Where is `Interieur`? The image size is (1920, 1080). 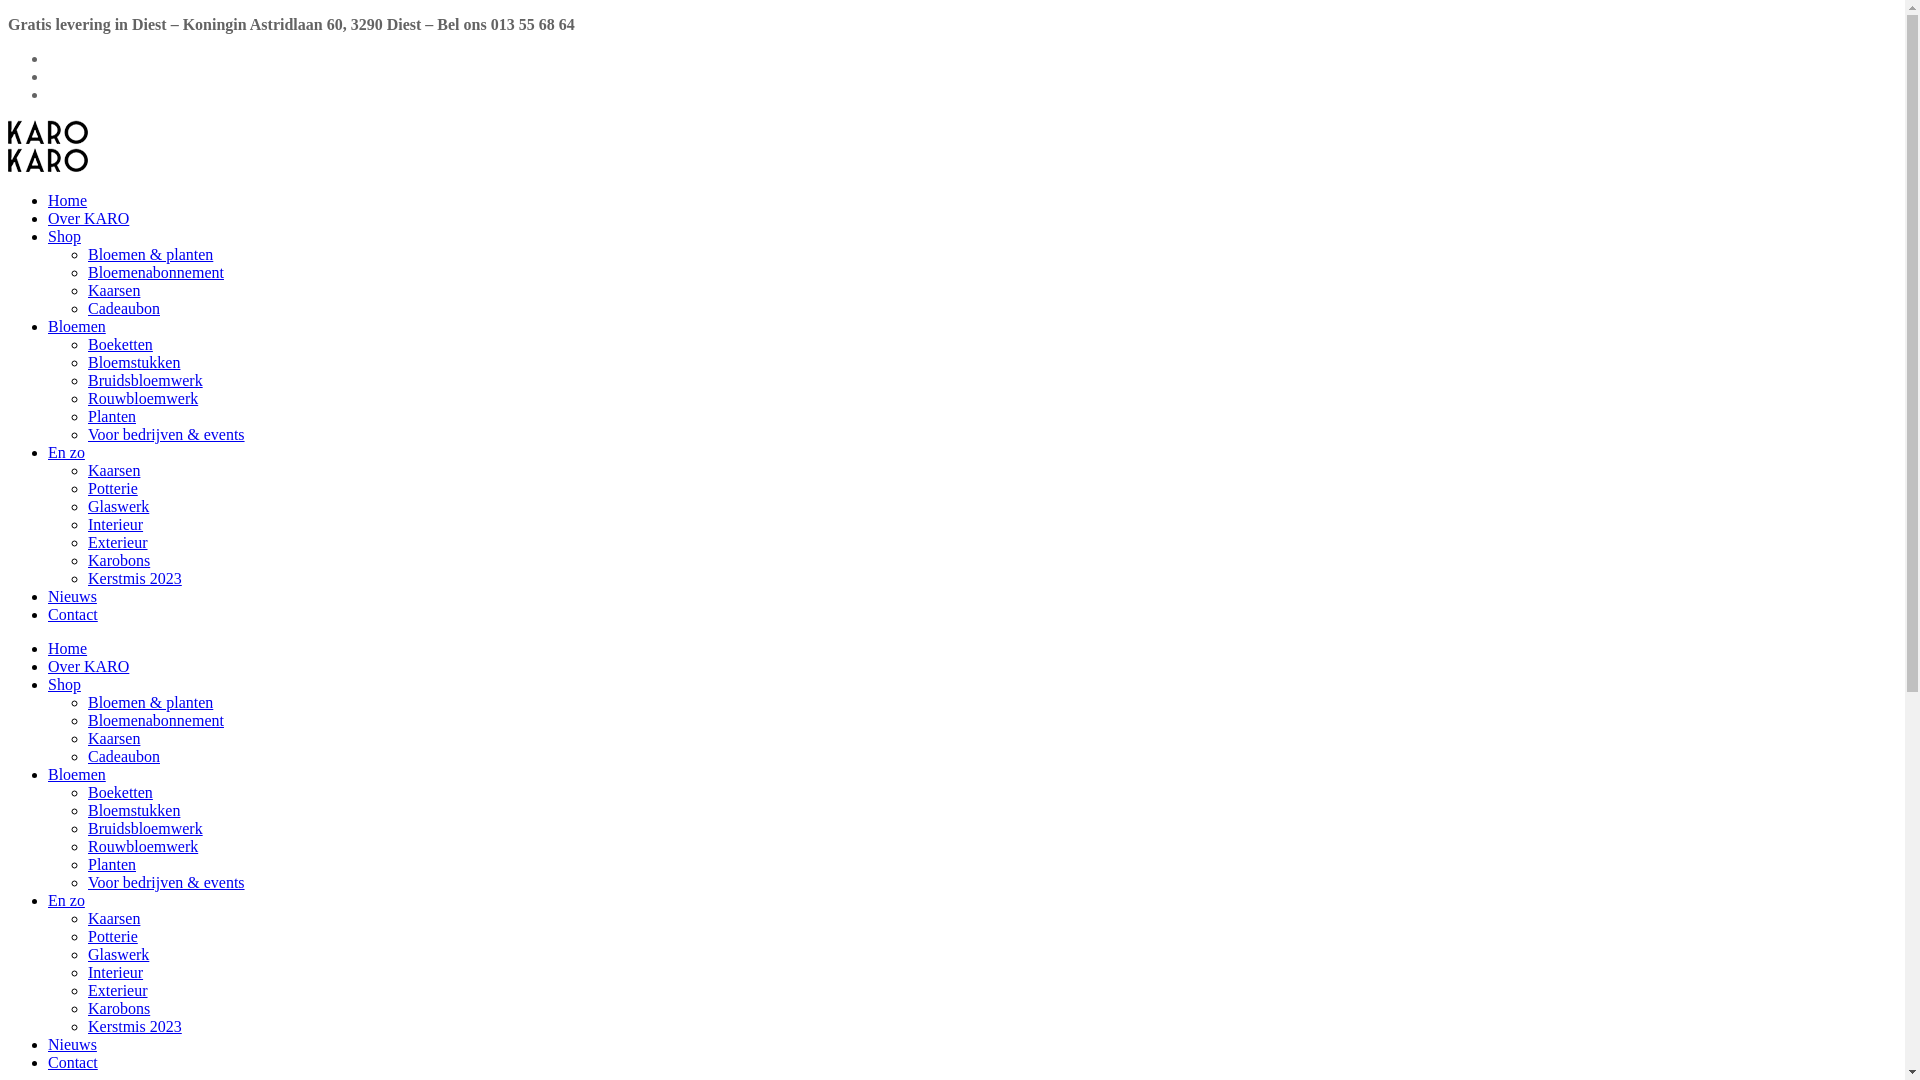
Interieur is located at coordinates (116, 972).